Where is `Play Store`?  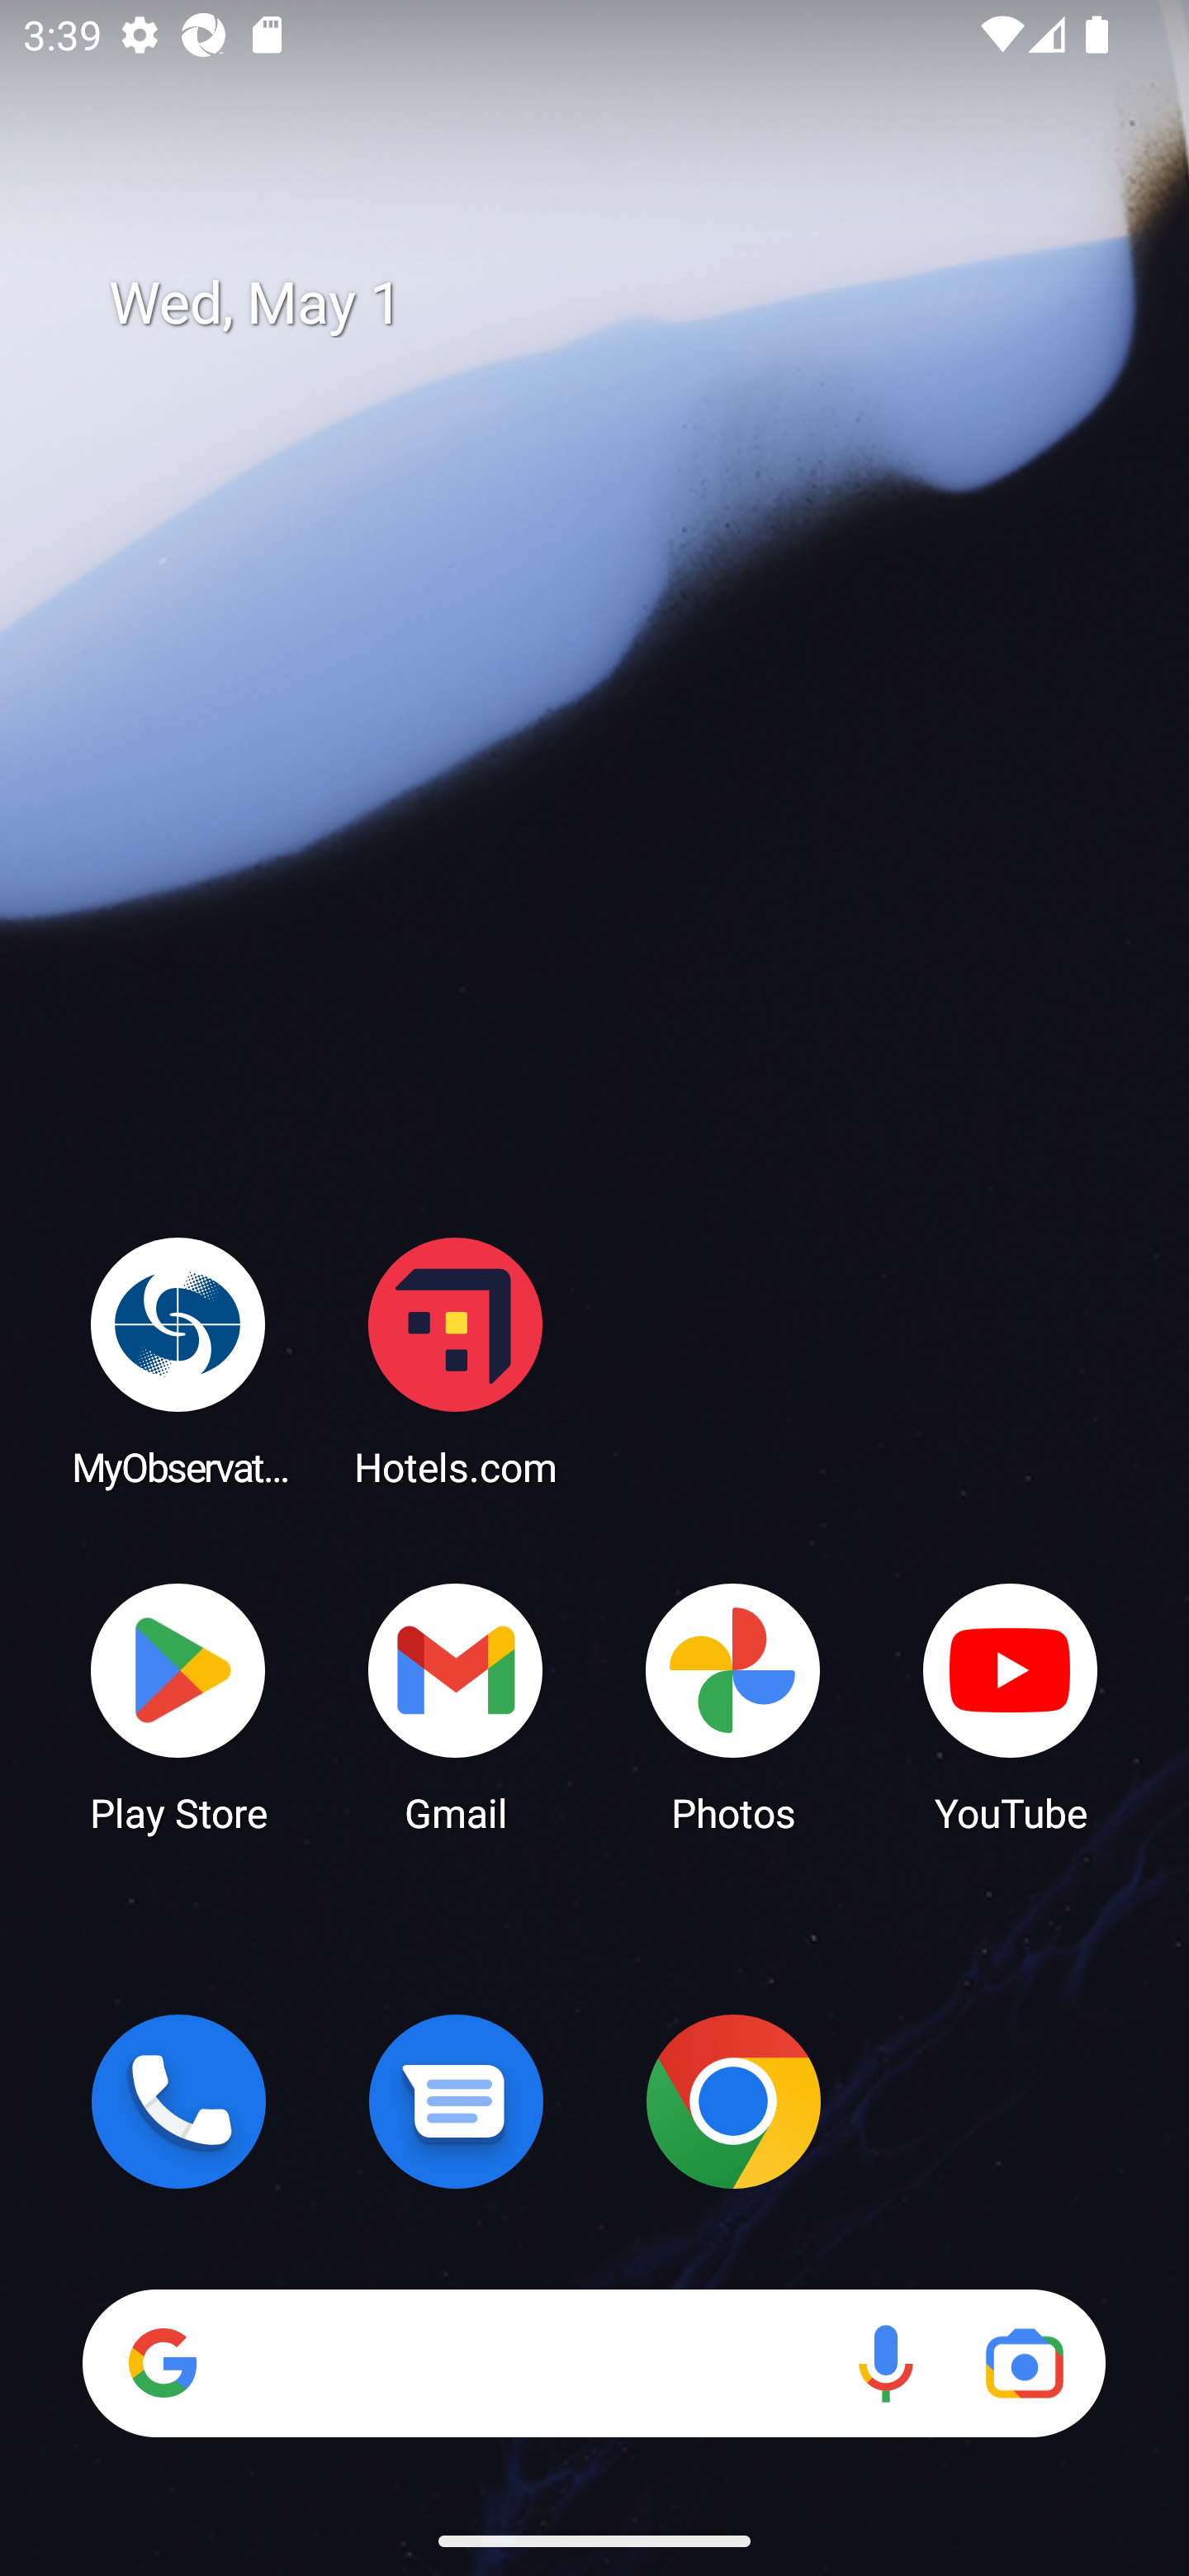
Play Store is located at coordinates (178, 1706).